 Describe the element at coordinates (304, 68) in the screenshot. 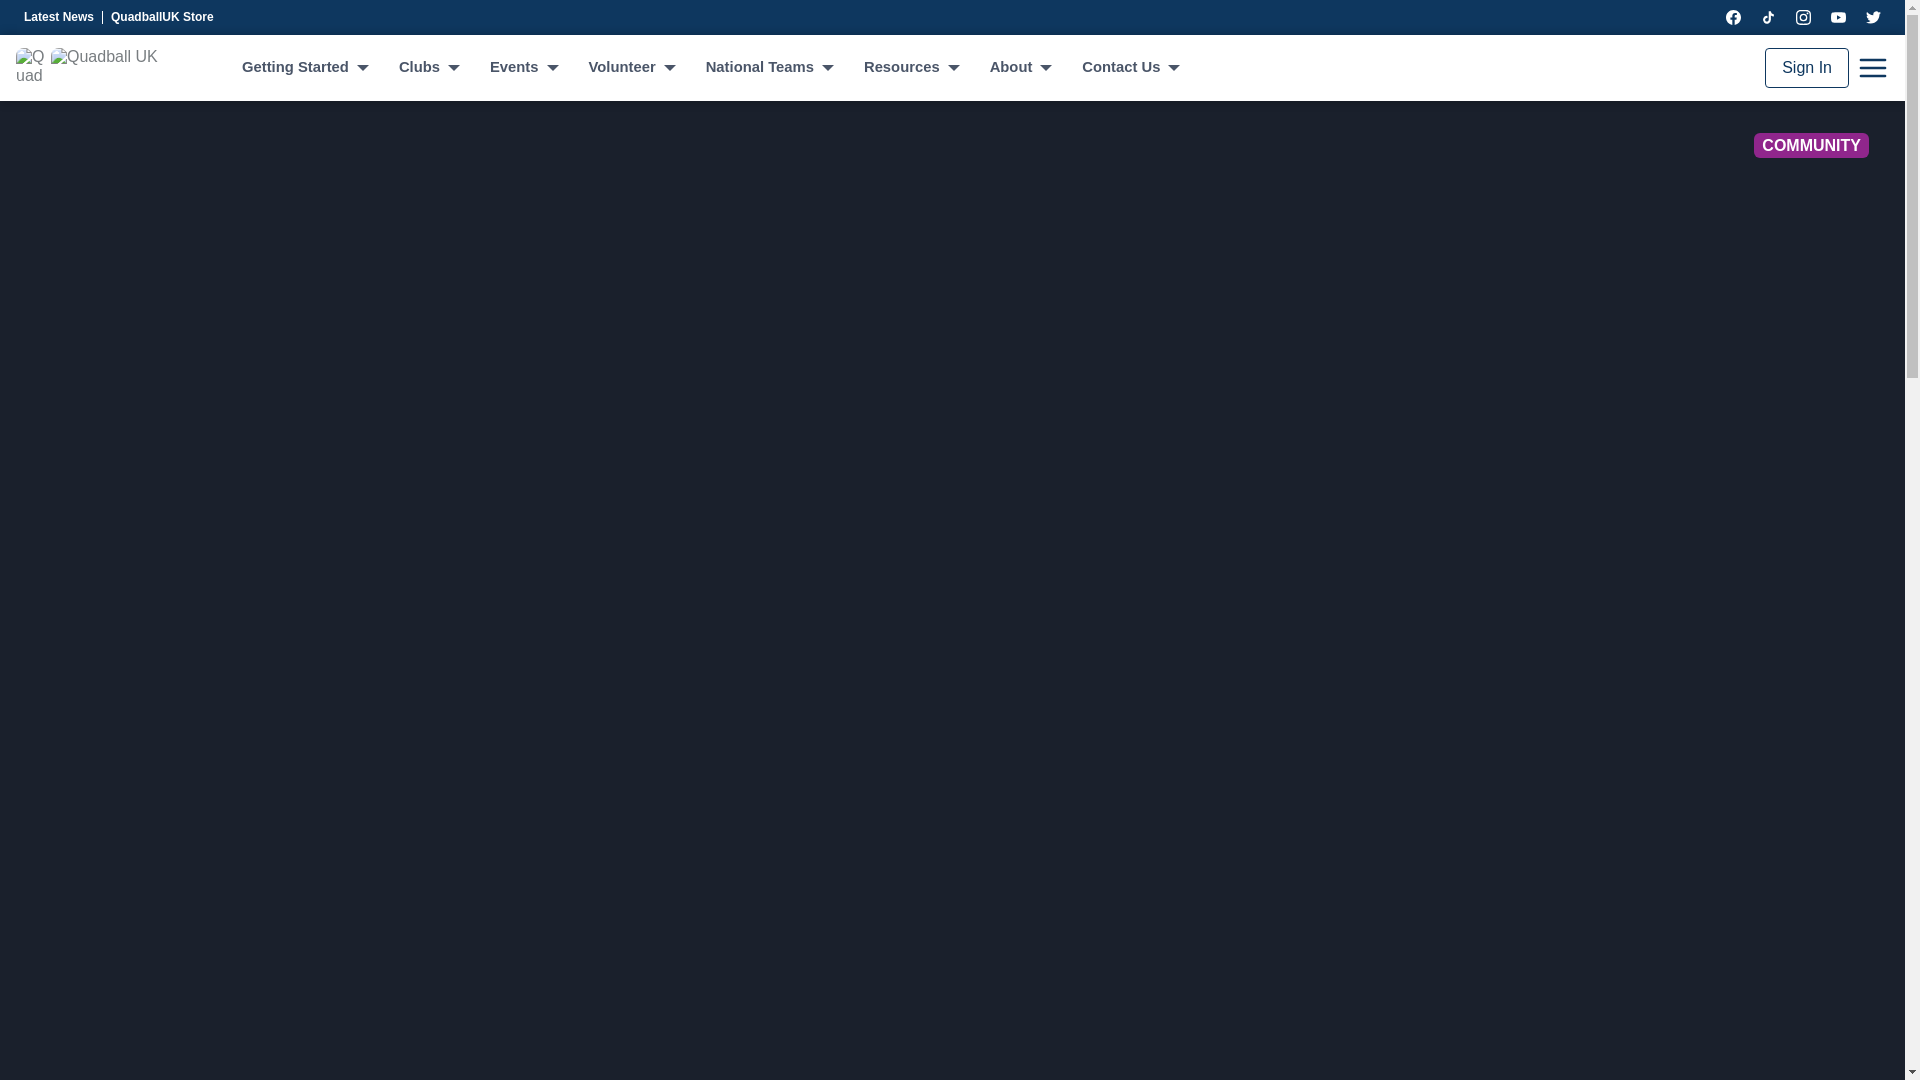

I see `Getting Started` at that location.